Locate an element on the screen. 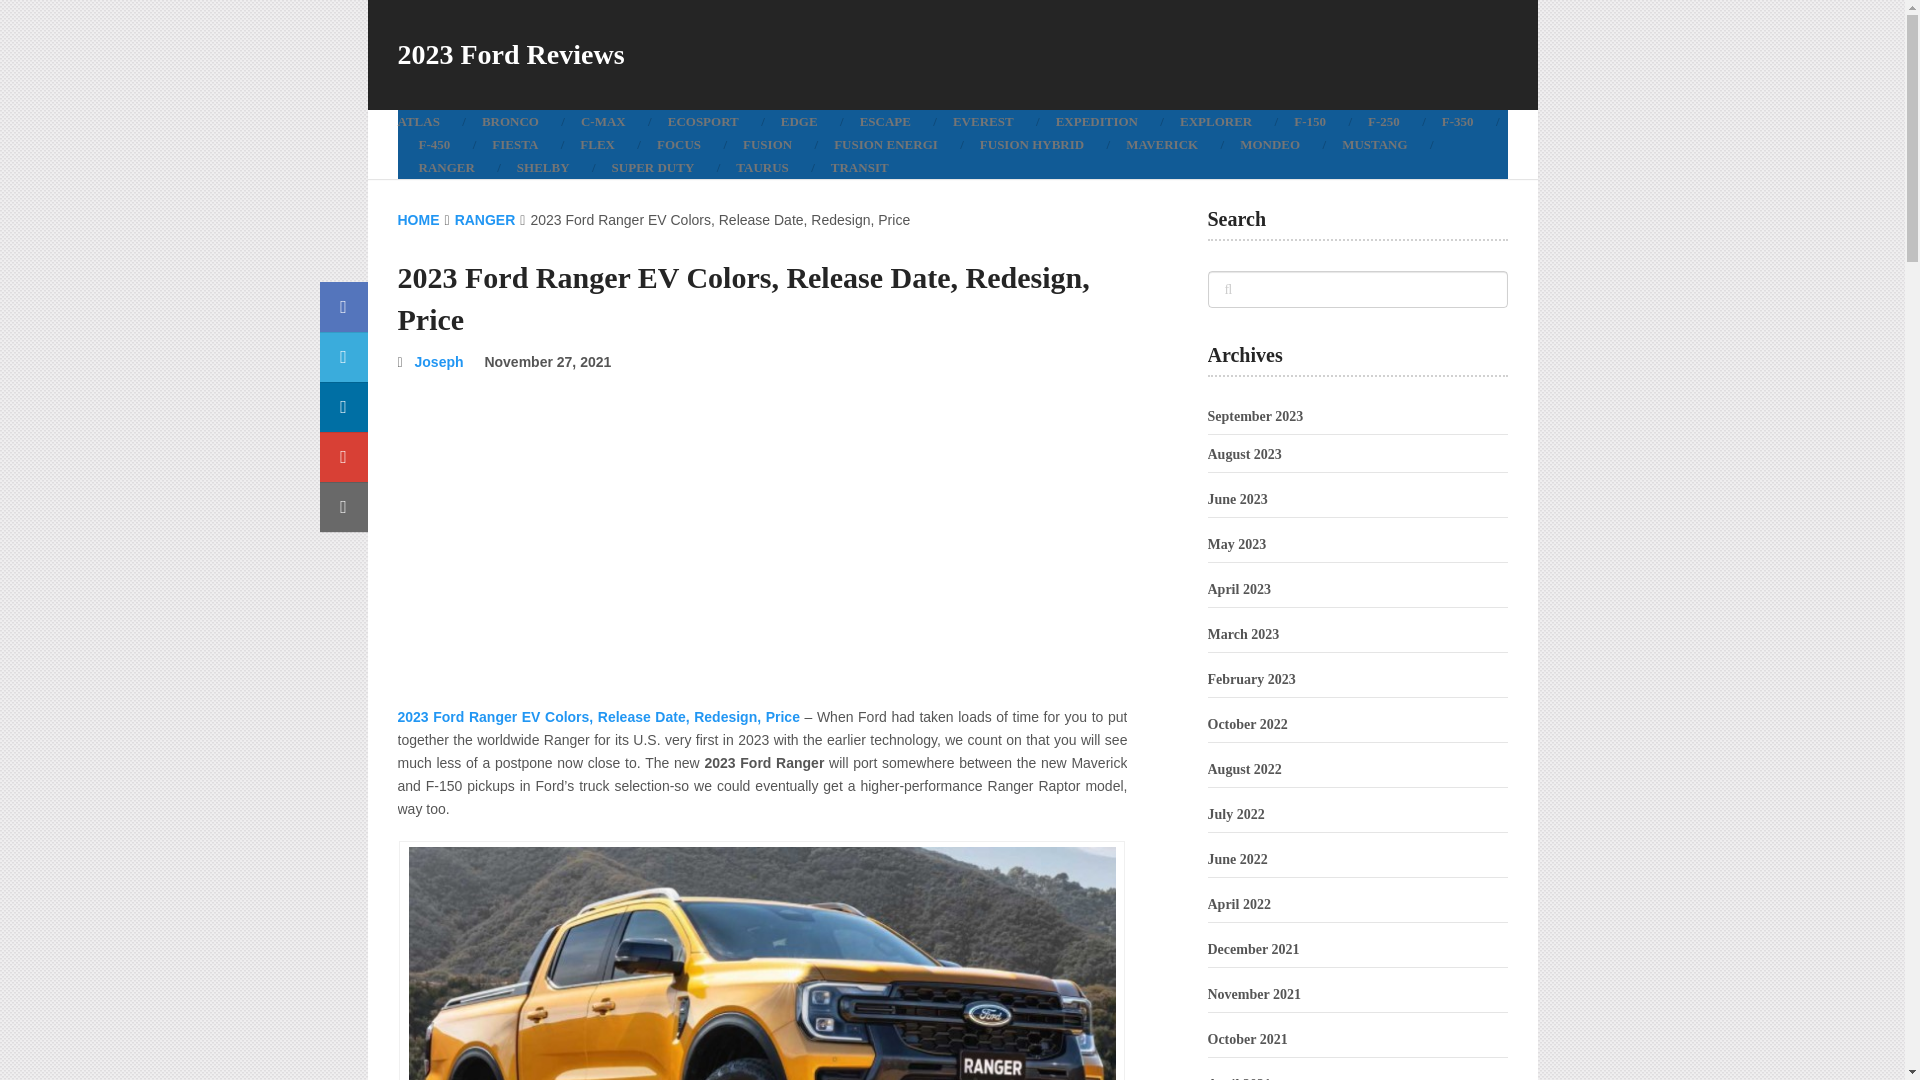  ATLAS is located at coordinates (428, 121).